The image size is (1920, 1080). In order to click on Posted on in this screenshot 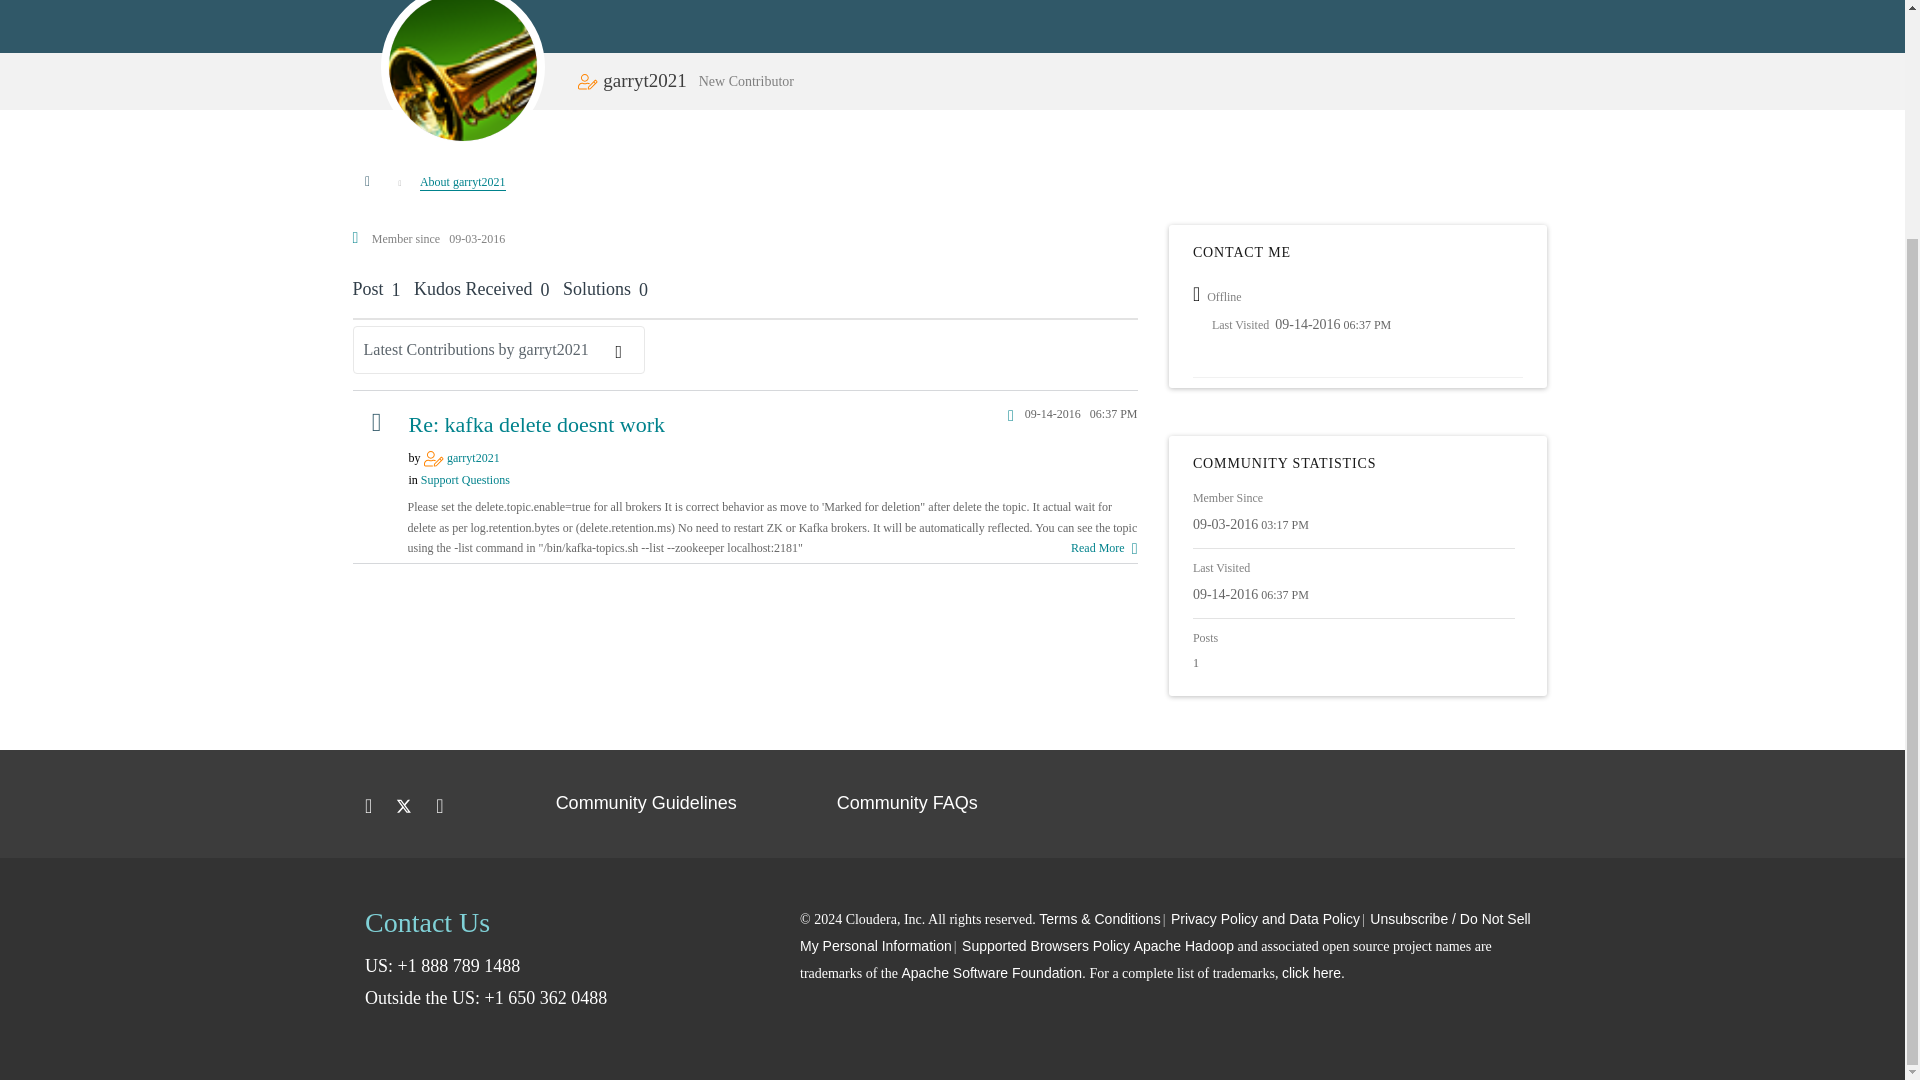, I will do `click(1046, 415)`.